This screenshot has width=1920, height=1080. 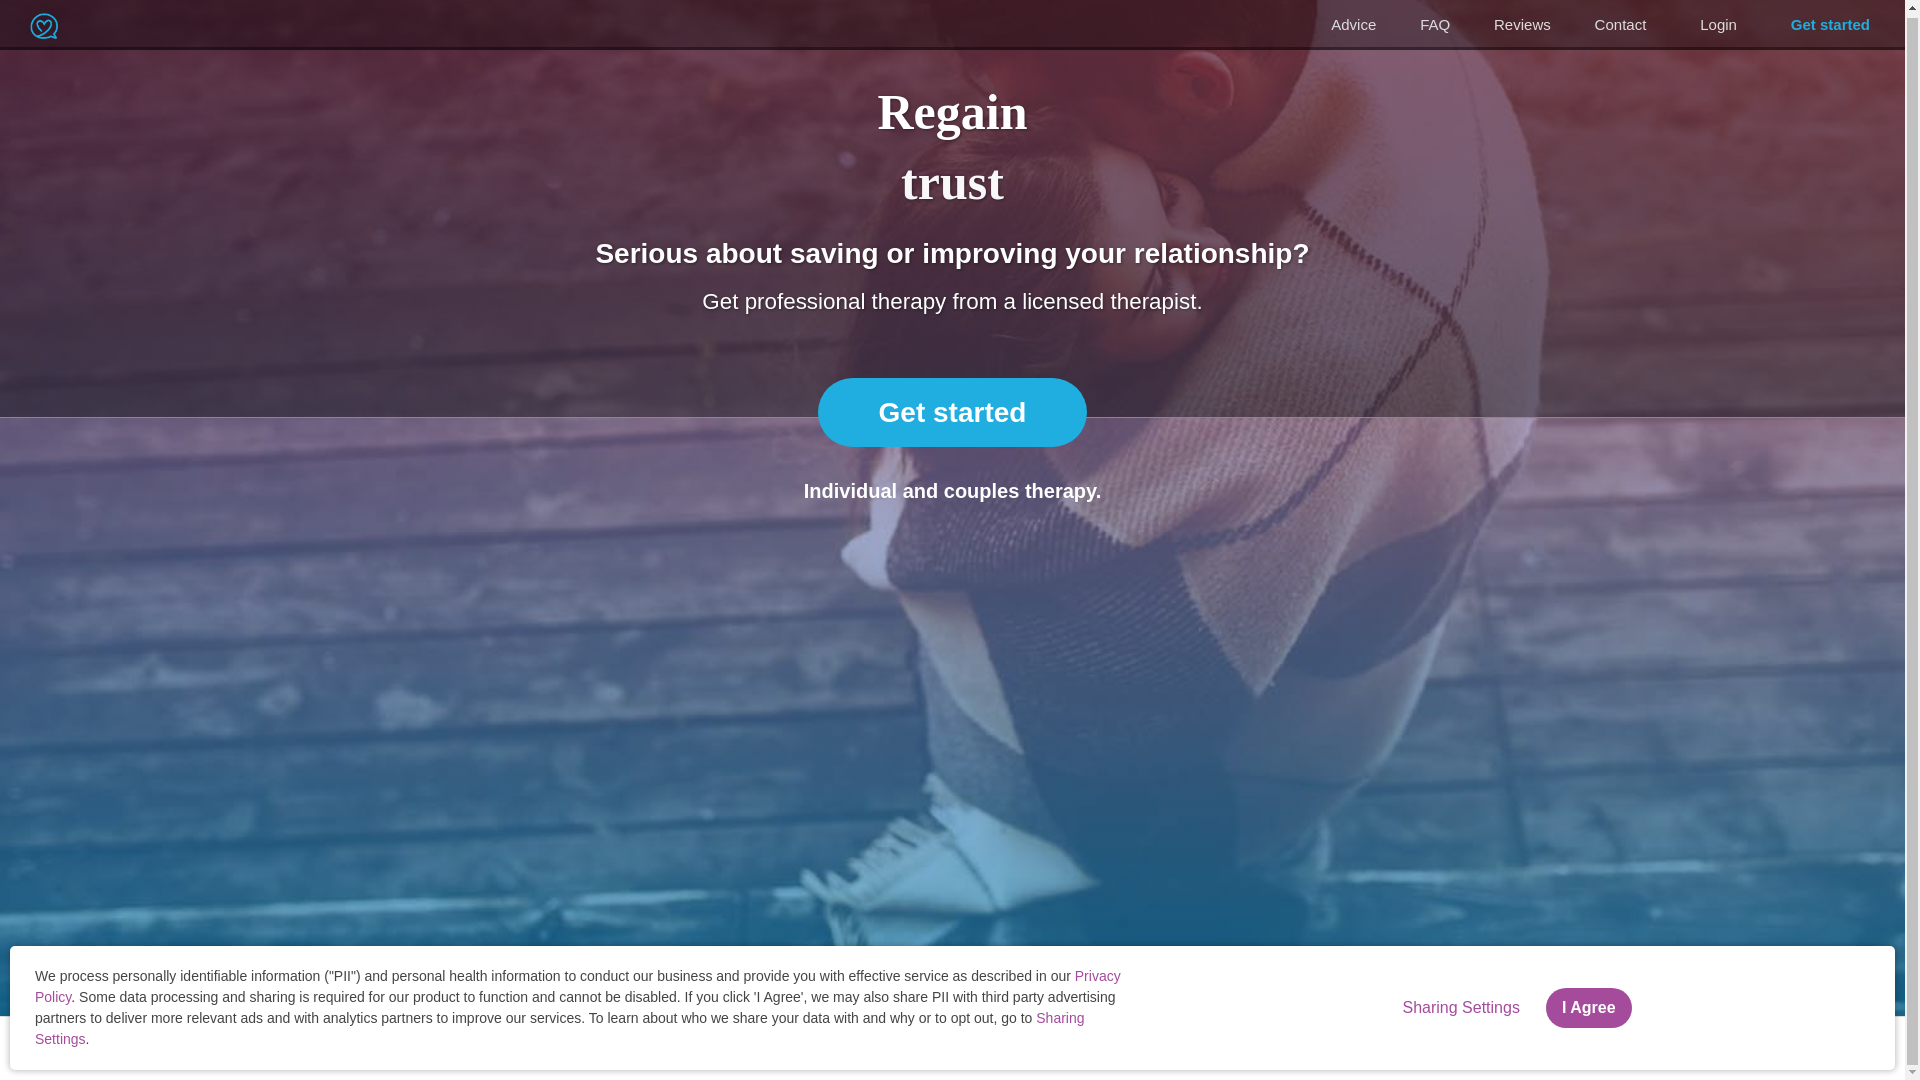 I want to click on Get started, so click(x=952, y=412).